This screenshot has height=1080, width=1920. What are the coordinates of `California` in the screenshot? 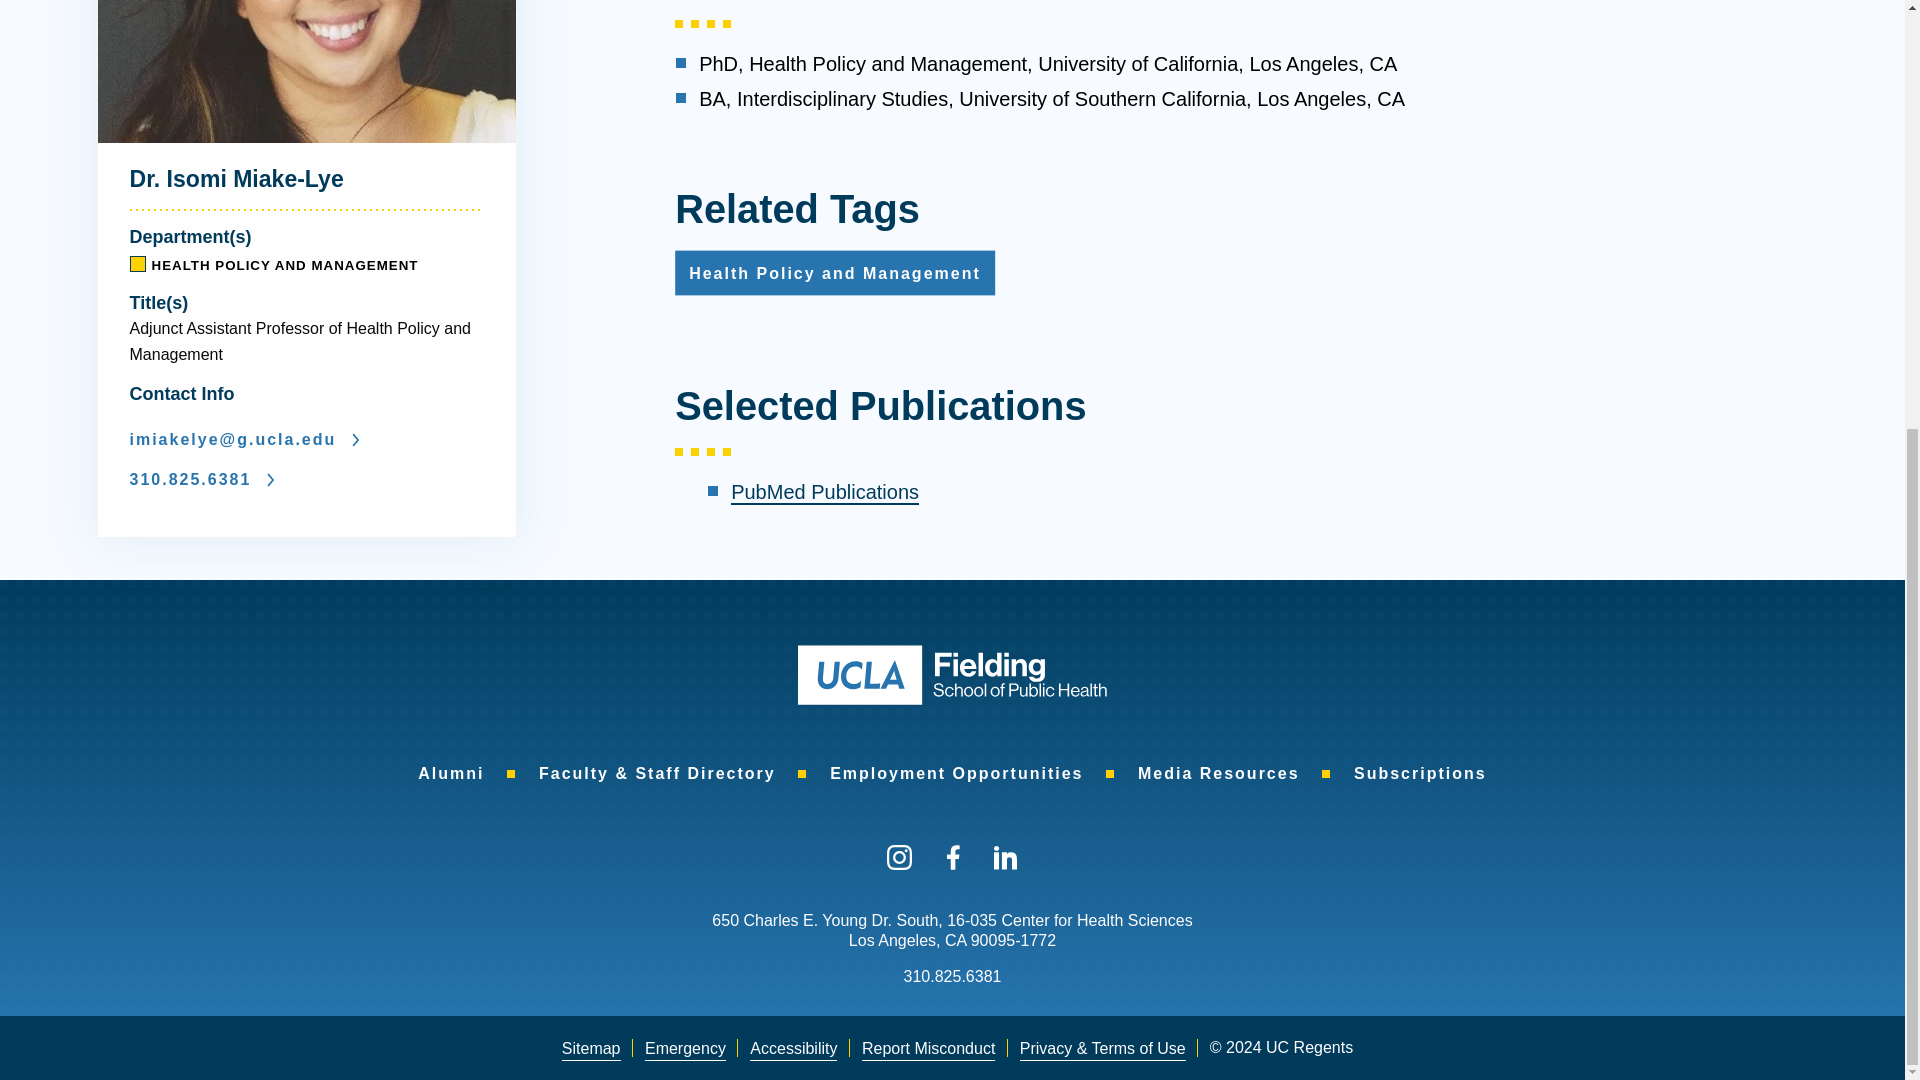 It's located at (954, 940).